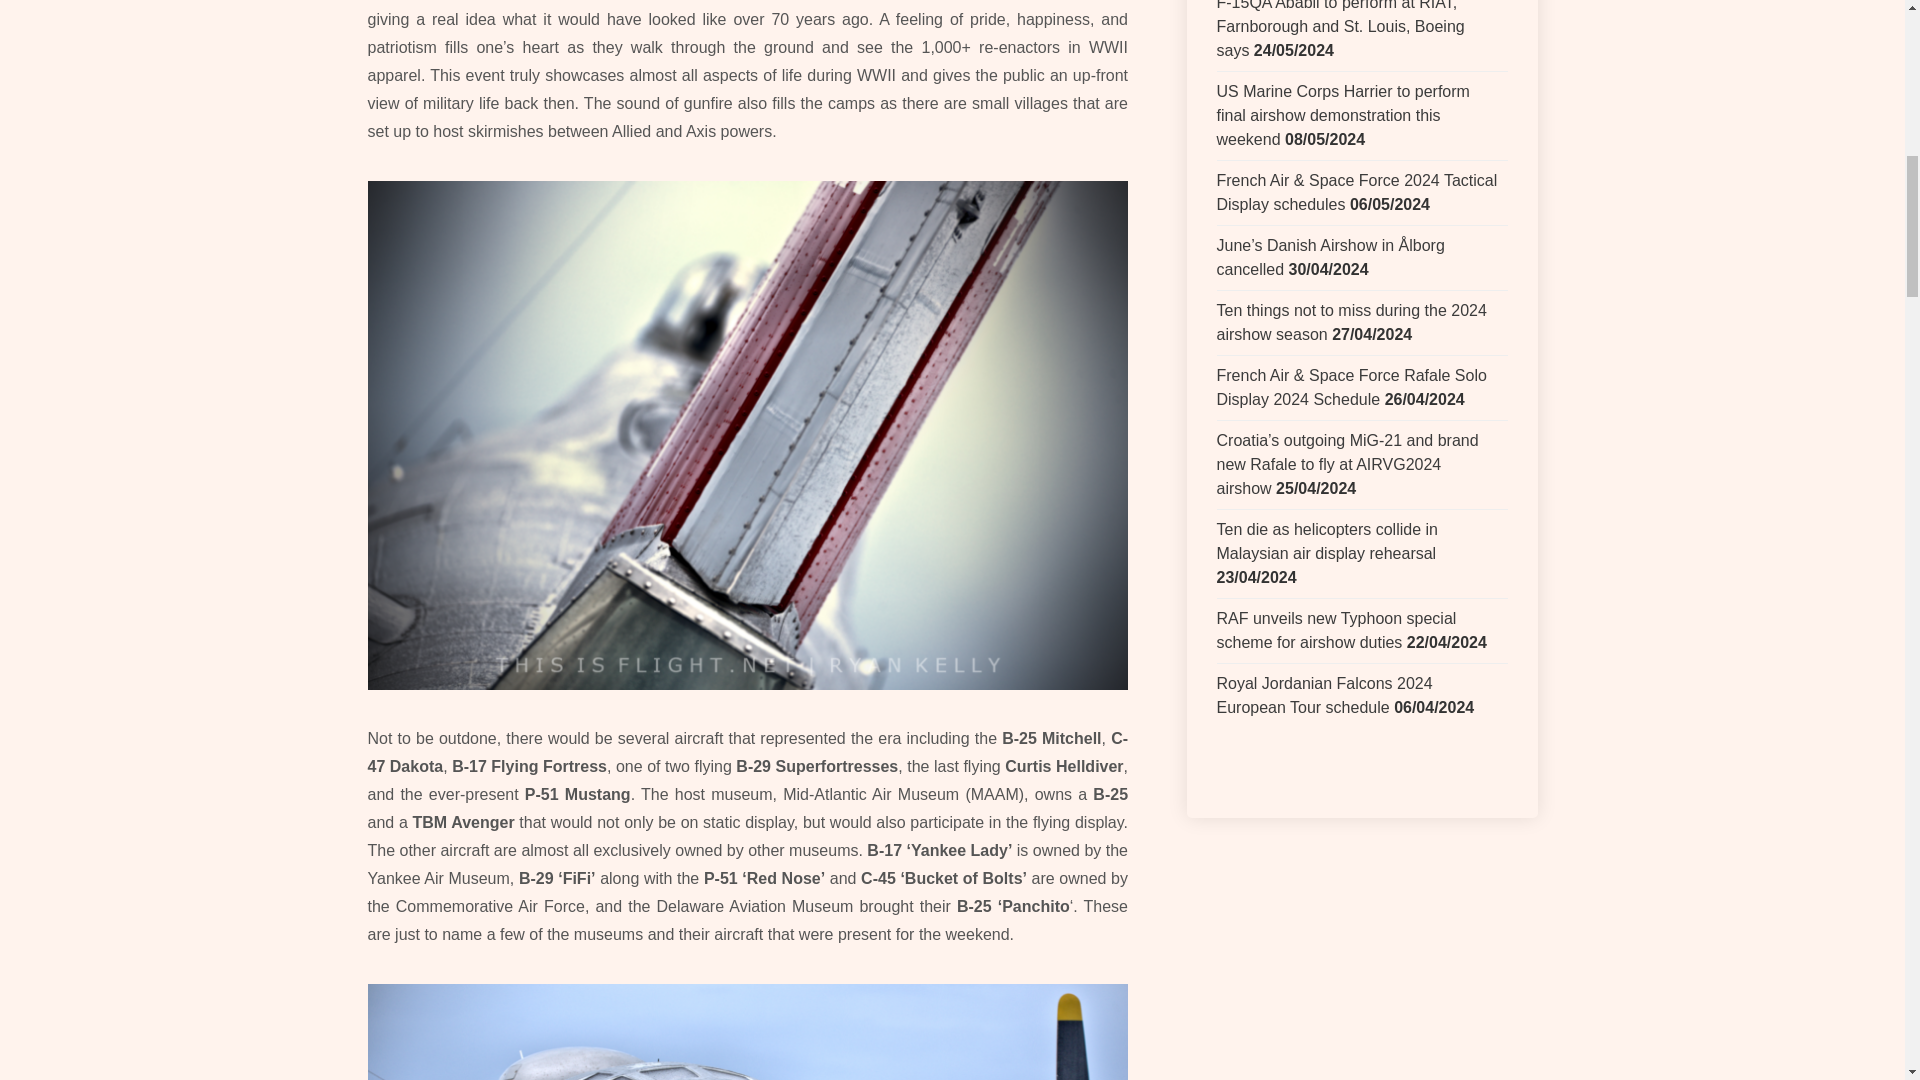 This screenshot has height=1080, width=1920. What do you see at coordinates (1350, 322) in the screenshot?
I see `Ten things not to miss during the 2024 airshow season` at bounding box center [1350, 322].